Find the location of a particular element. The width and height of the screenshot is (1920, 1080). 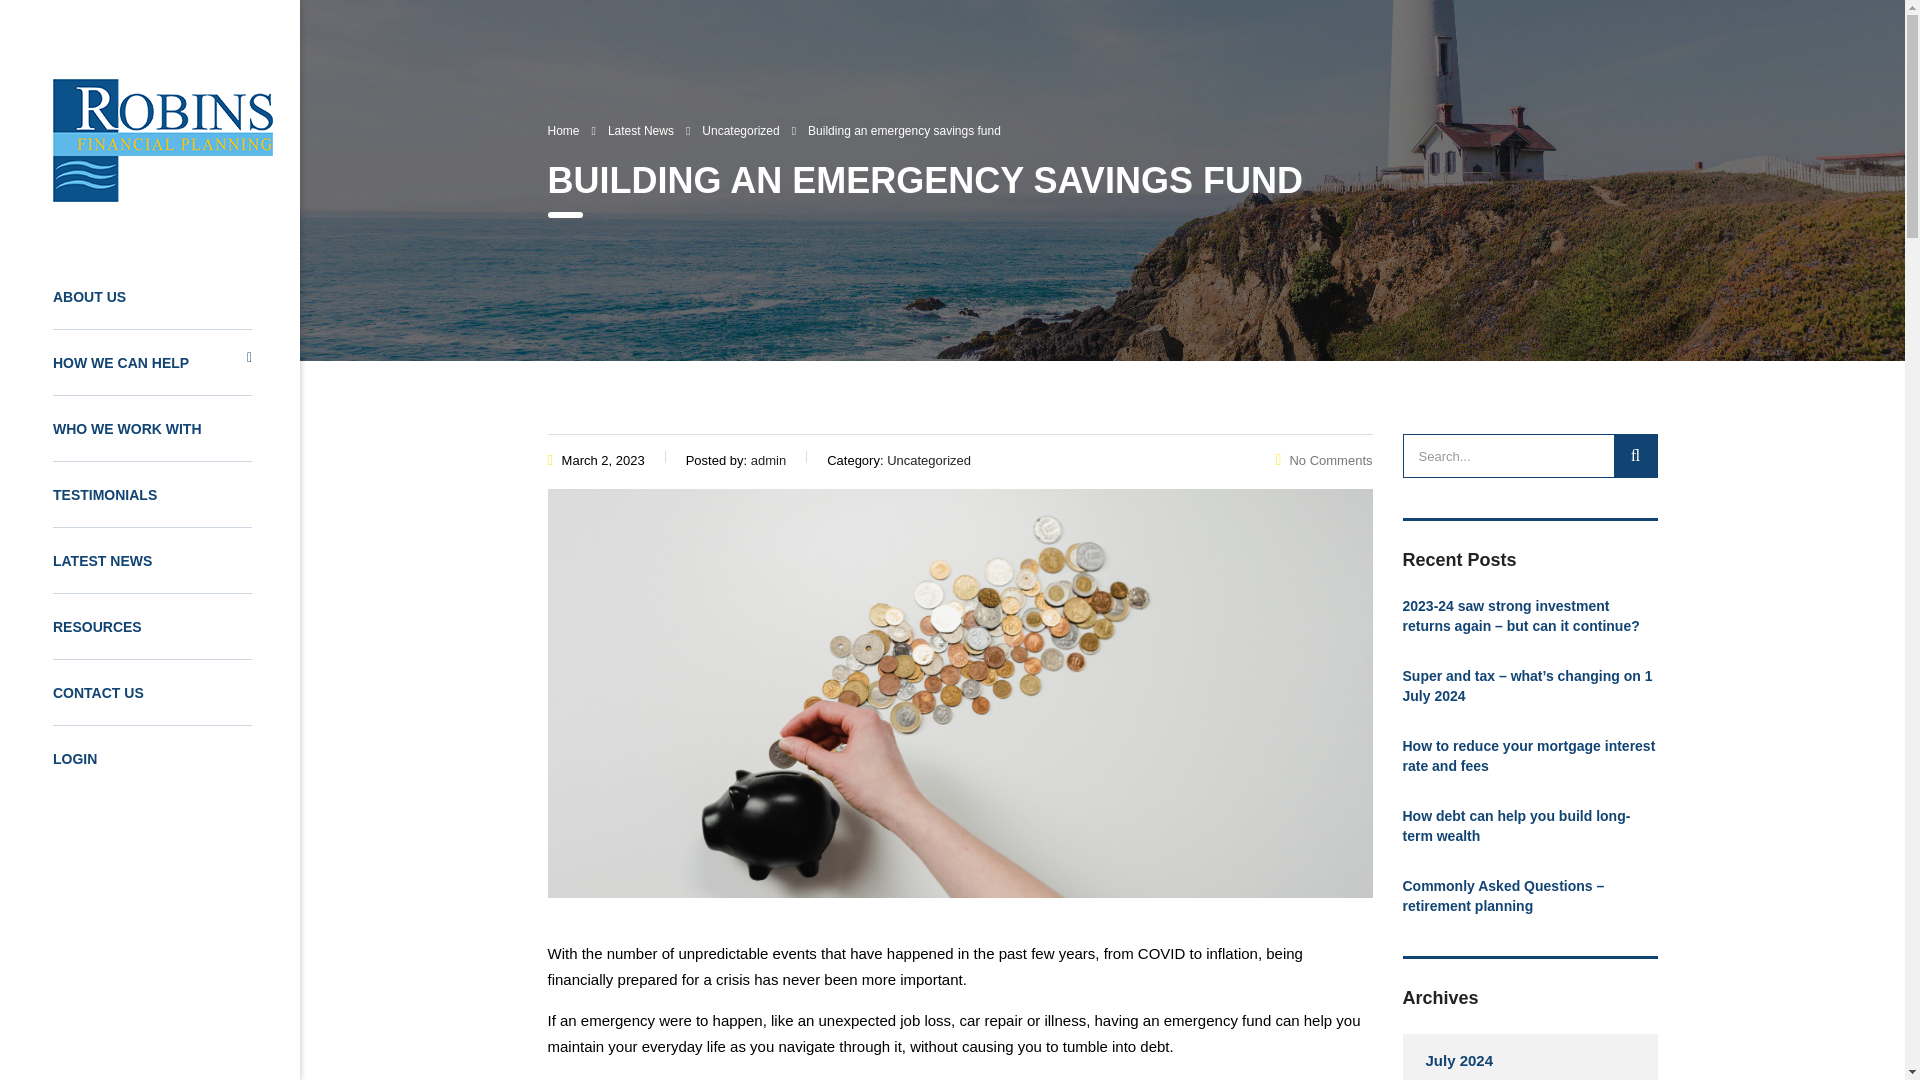

Latest News is located at coordinates (640, 131).